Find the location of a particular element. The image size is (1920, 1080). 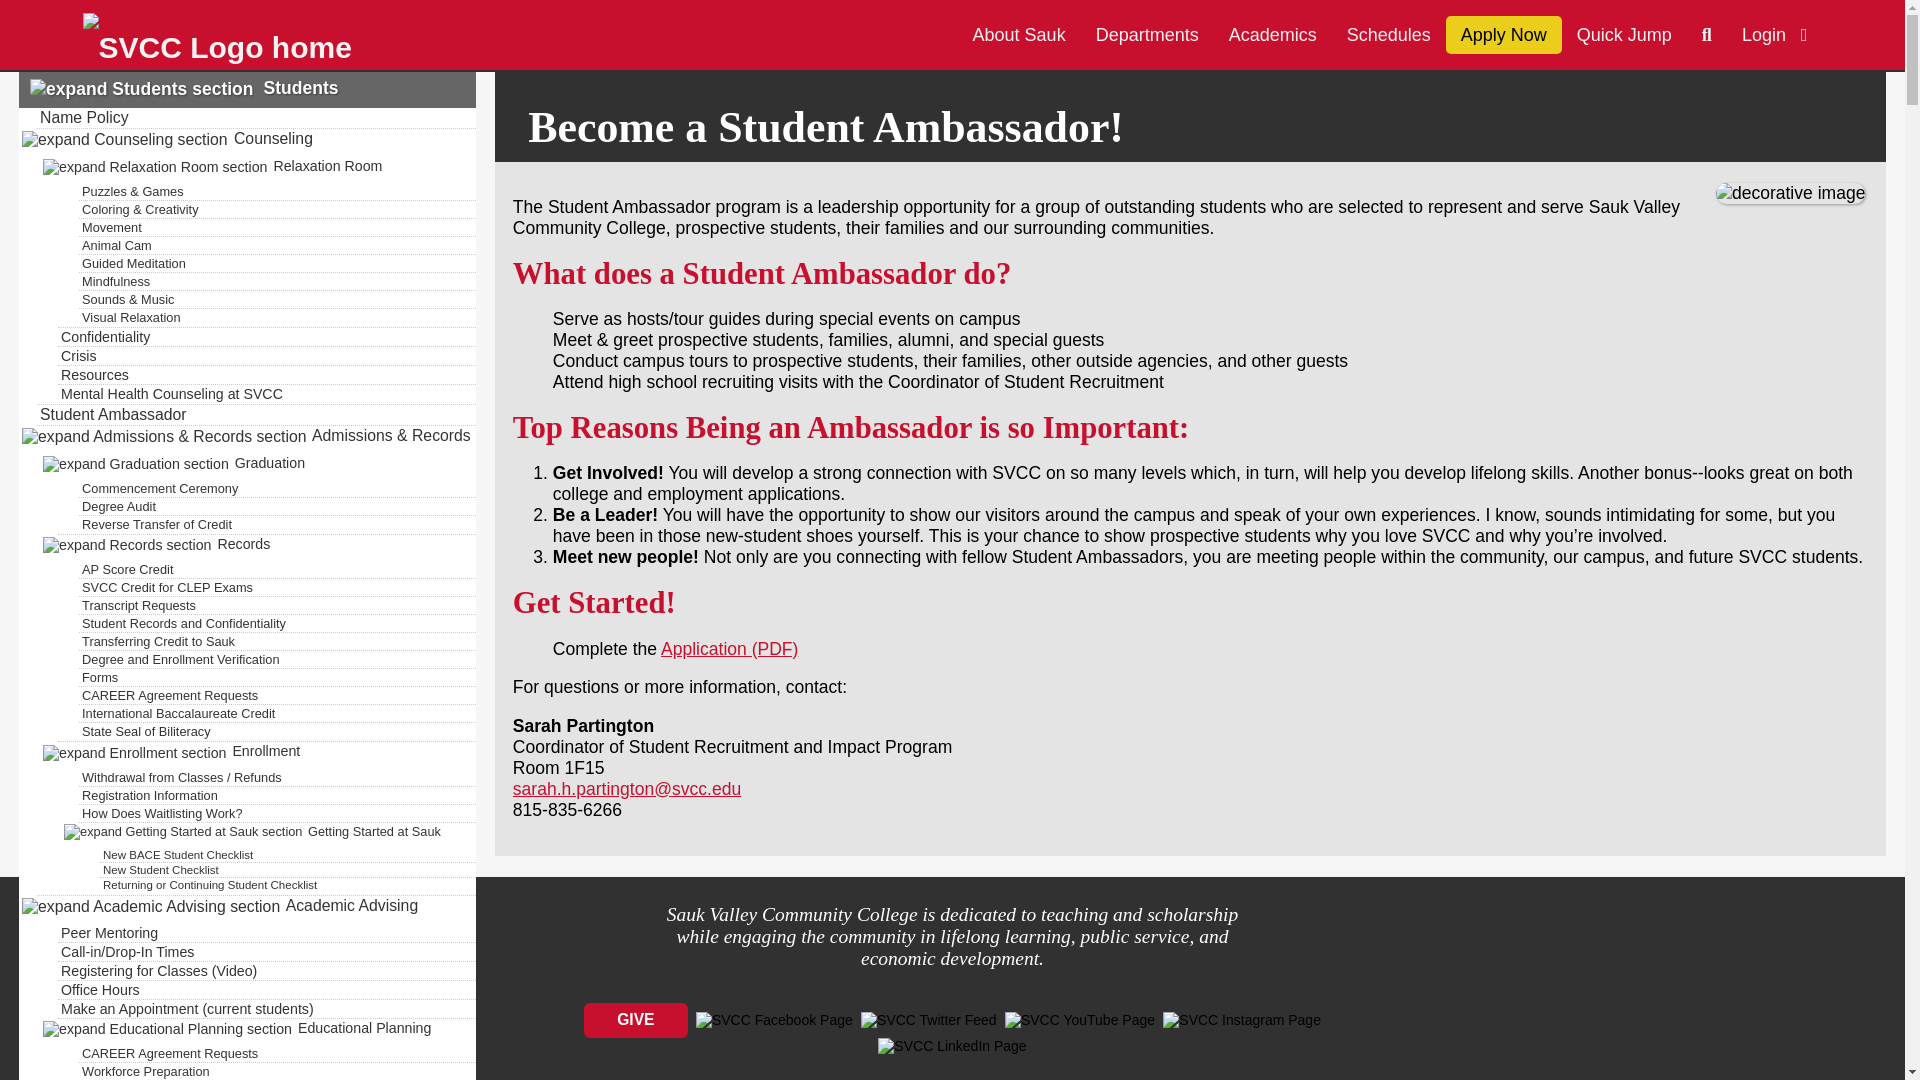

expand Counseling section is located at coordinates (124, 138).